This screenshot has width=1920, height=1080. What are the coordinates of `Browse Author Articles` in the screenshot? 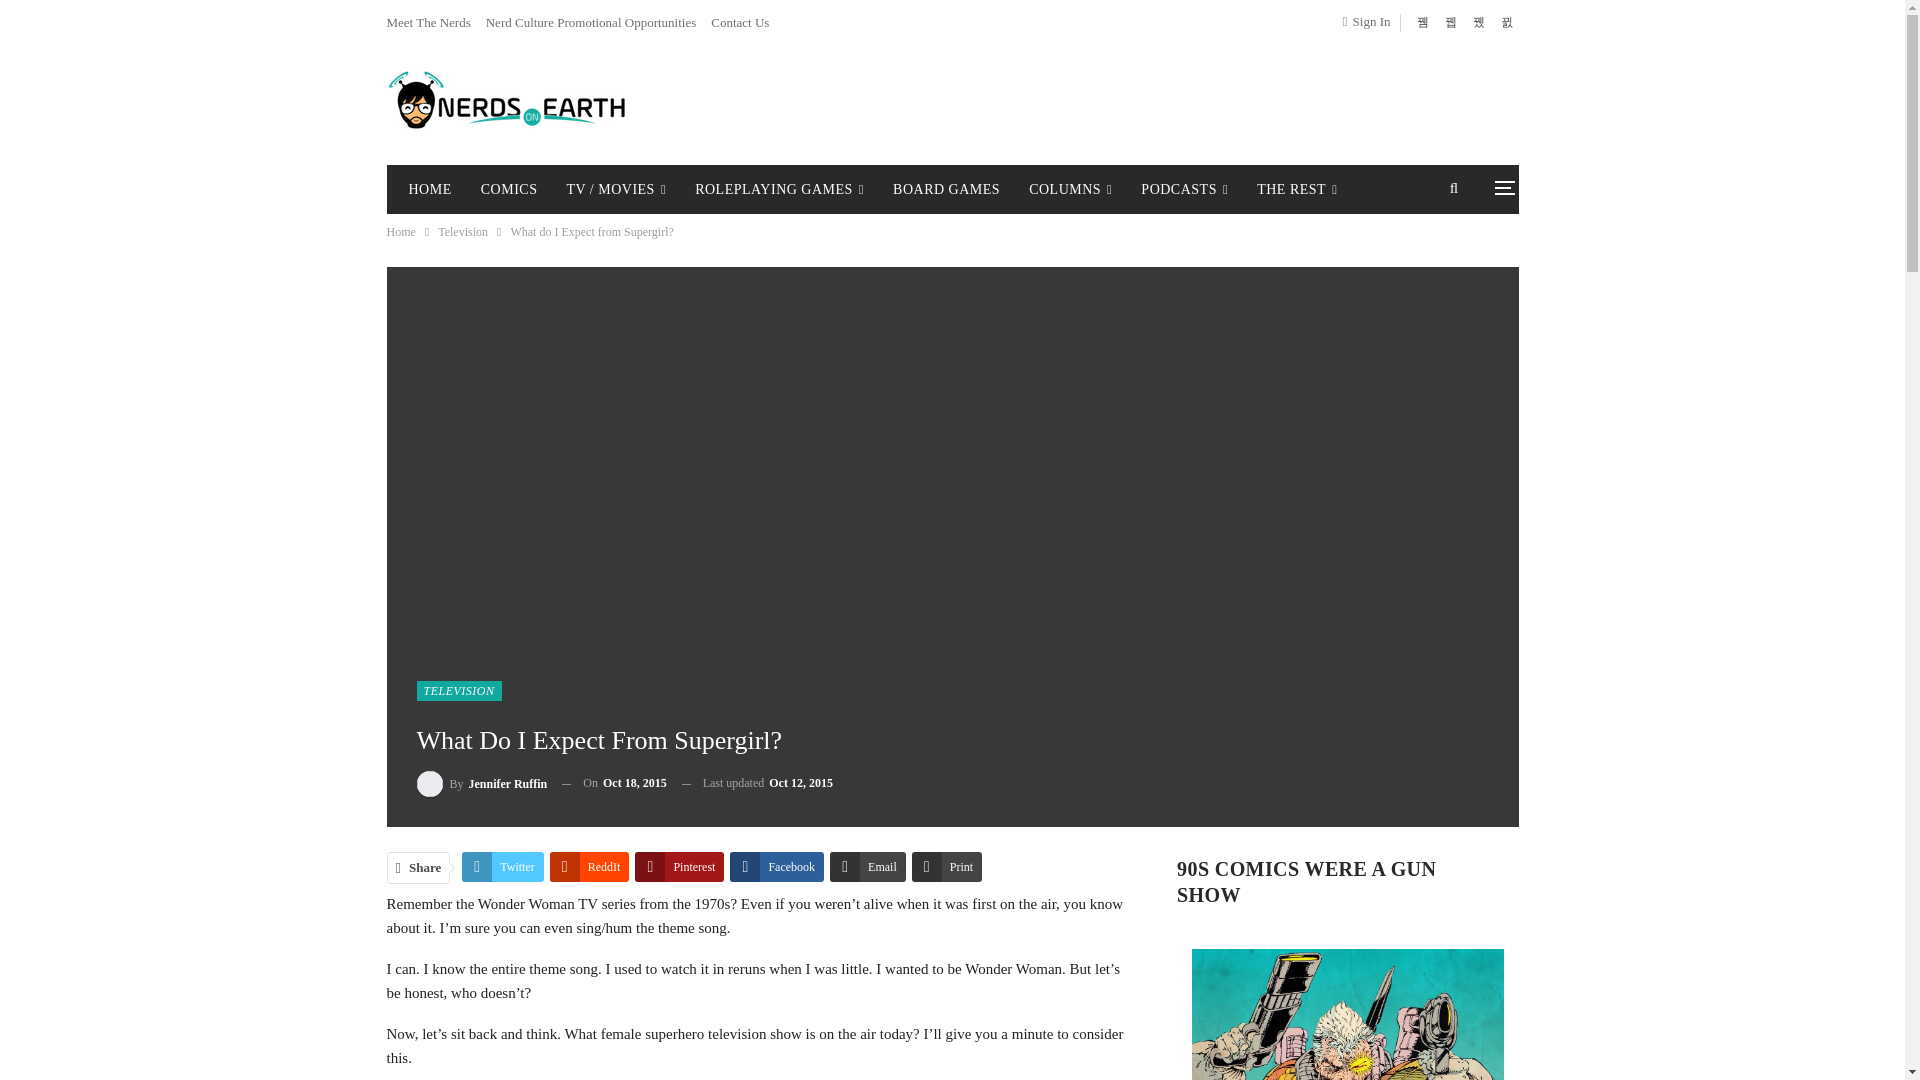 It's located at (482, 784).